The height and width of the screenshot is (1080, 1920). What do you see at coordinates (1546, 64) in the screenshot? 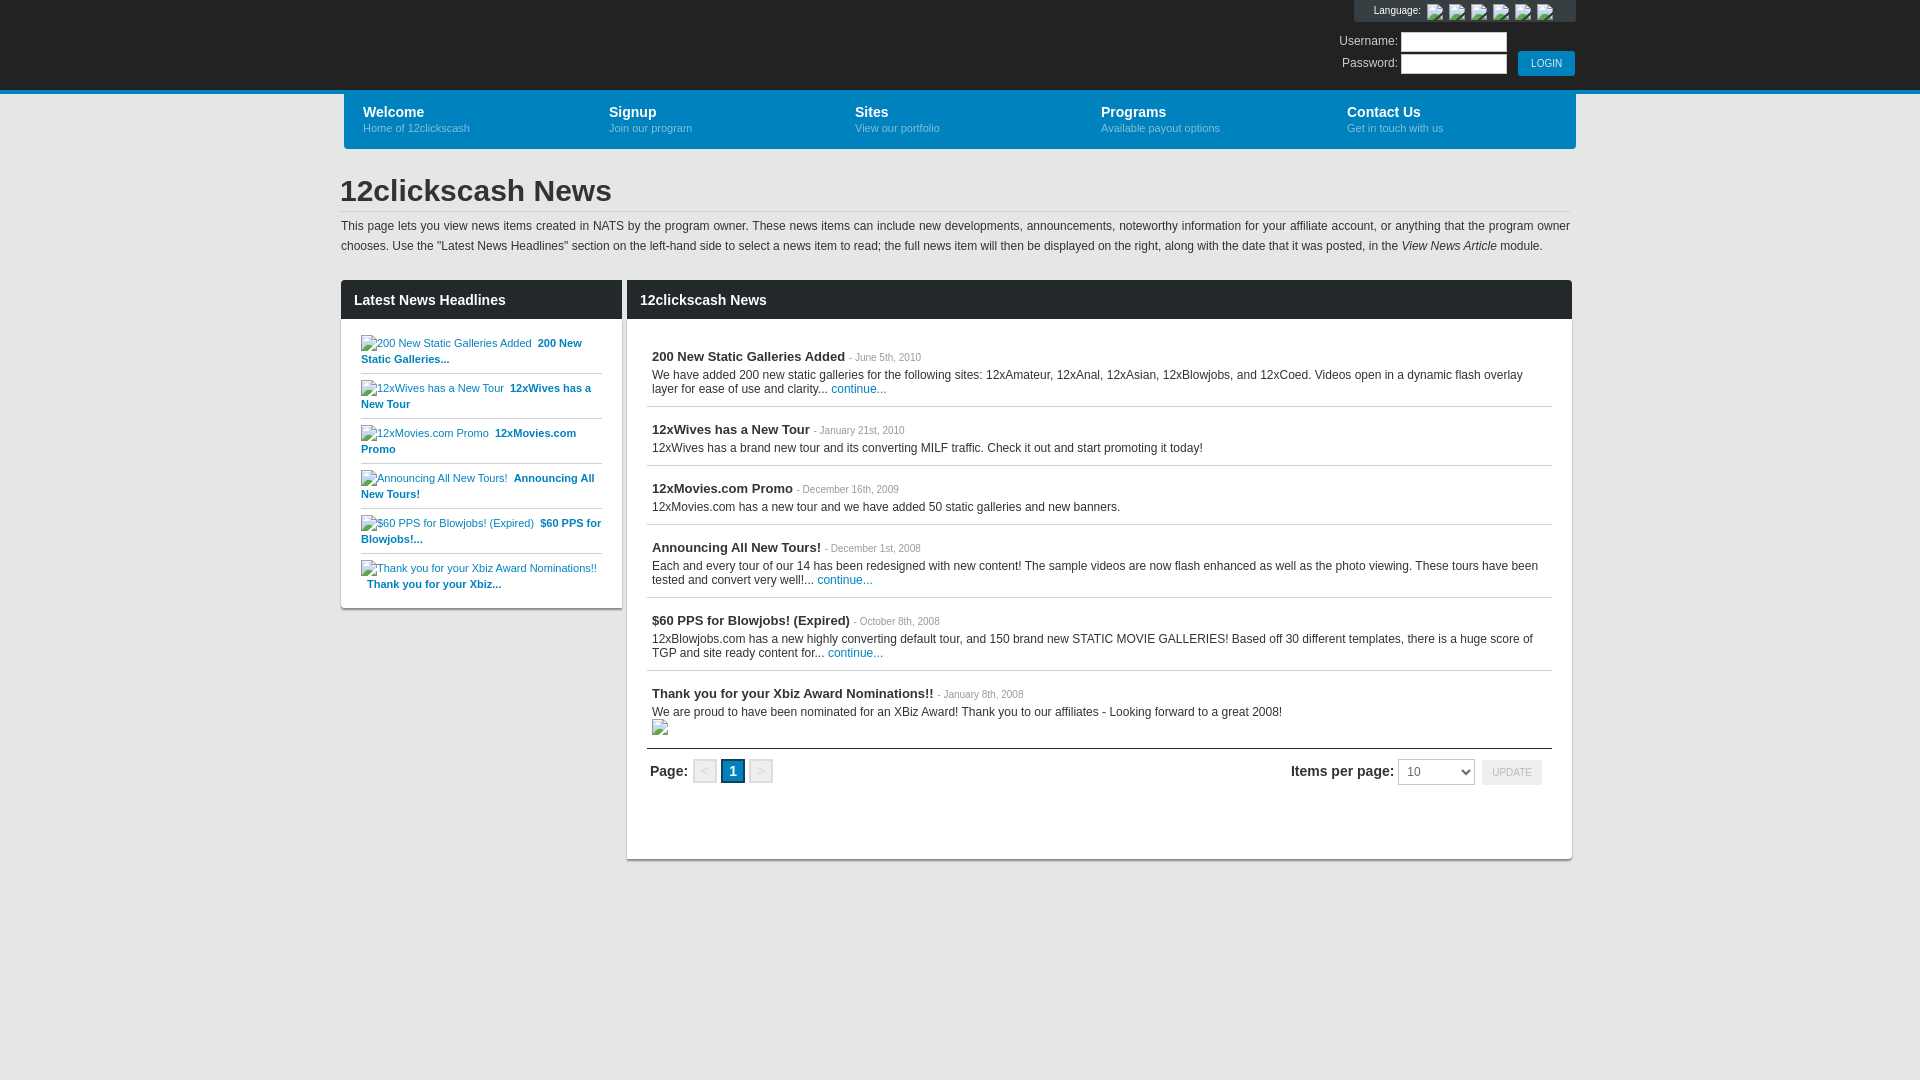
I see ` LOGIN ` at bounding box center [1546, 64].